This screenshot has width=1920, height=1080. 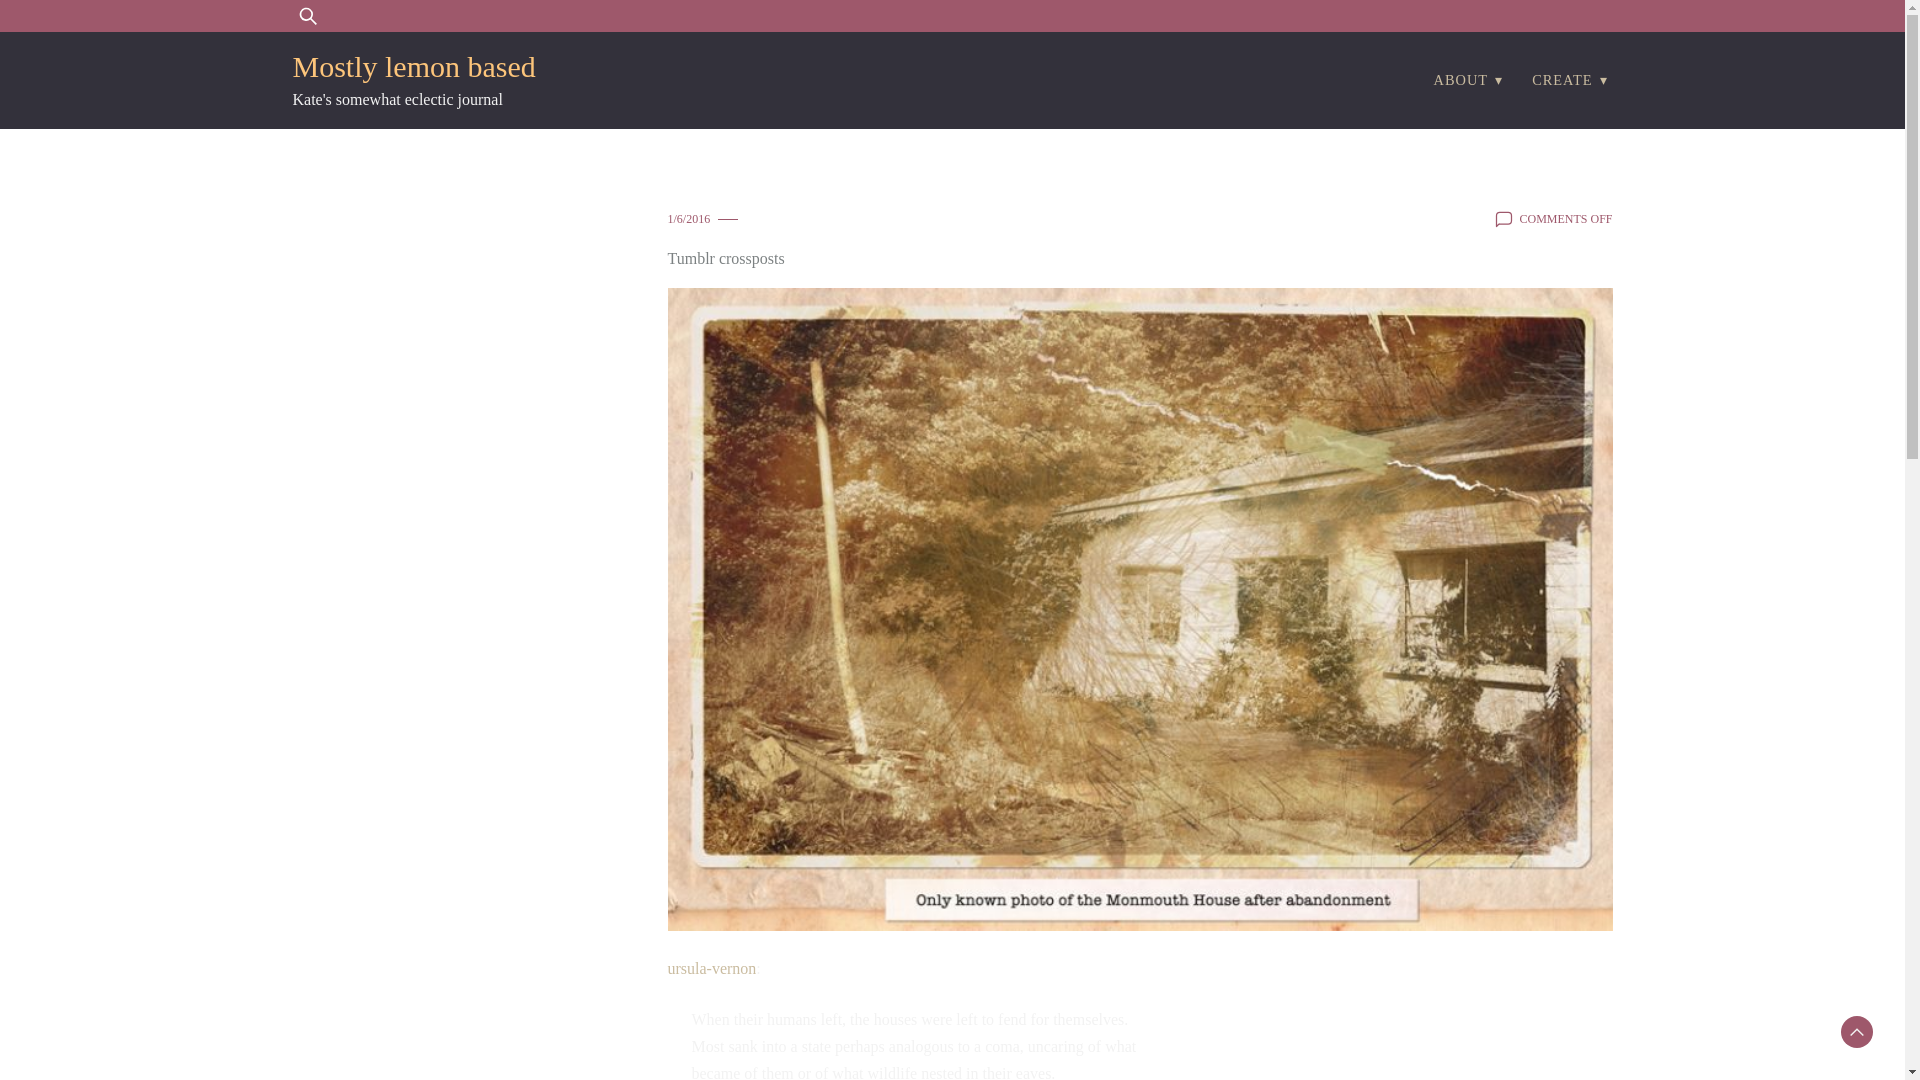 What do you see at coordinates (726, 258) in the screenshot?
I see `Tumblr crossposts` at bounding box center [726, 258].